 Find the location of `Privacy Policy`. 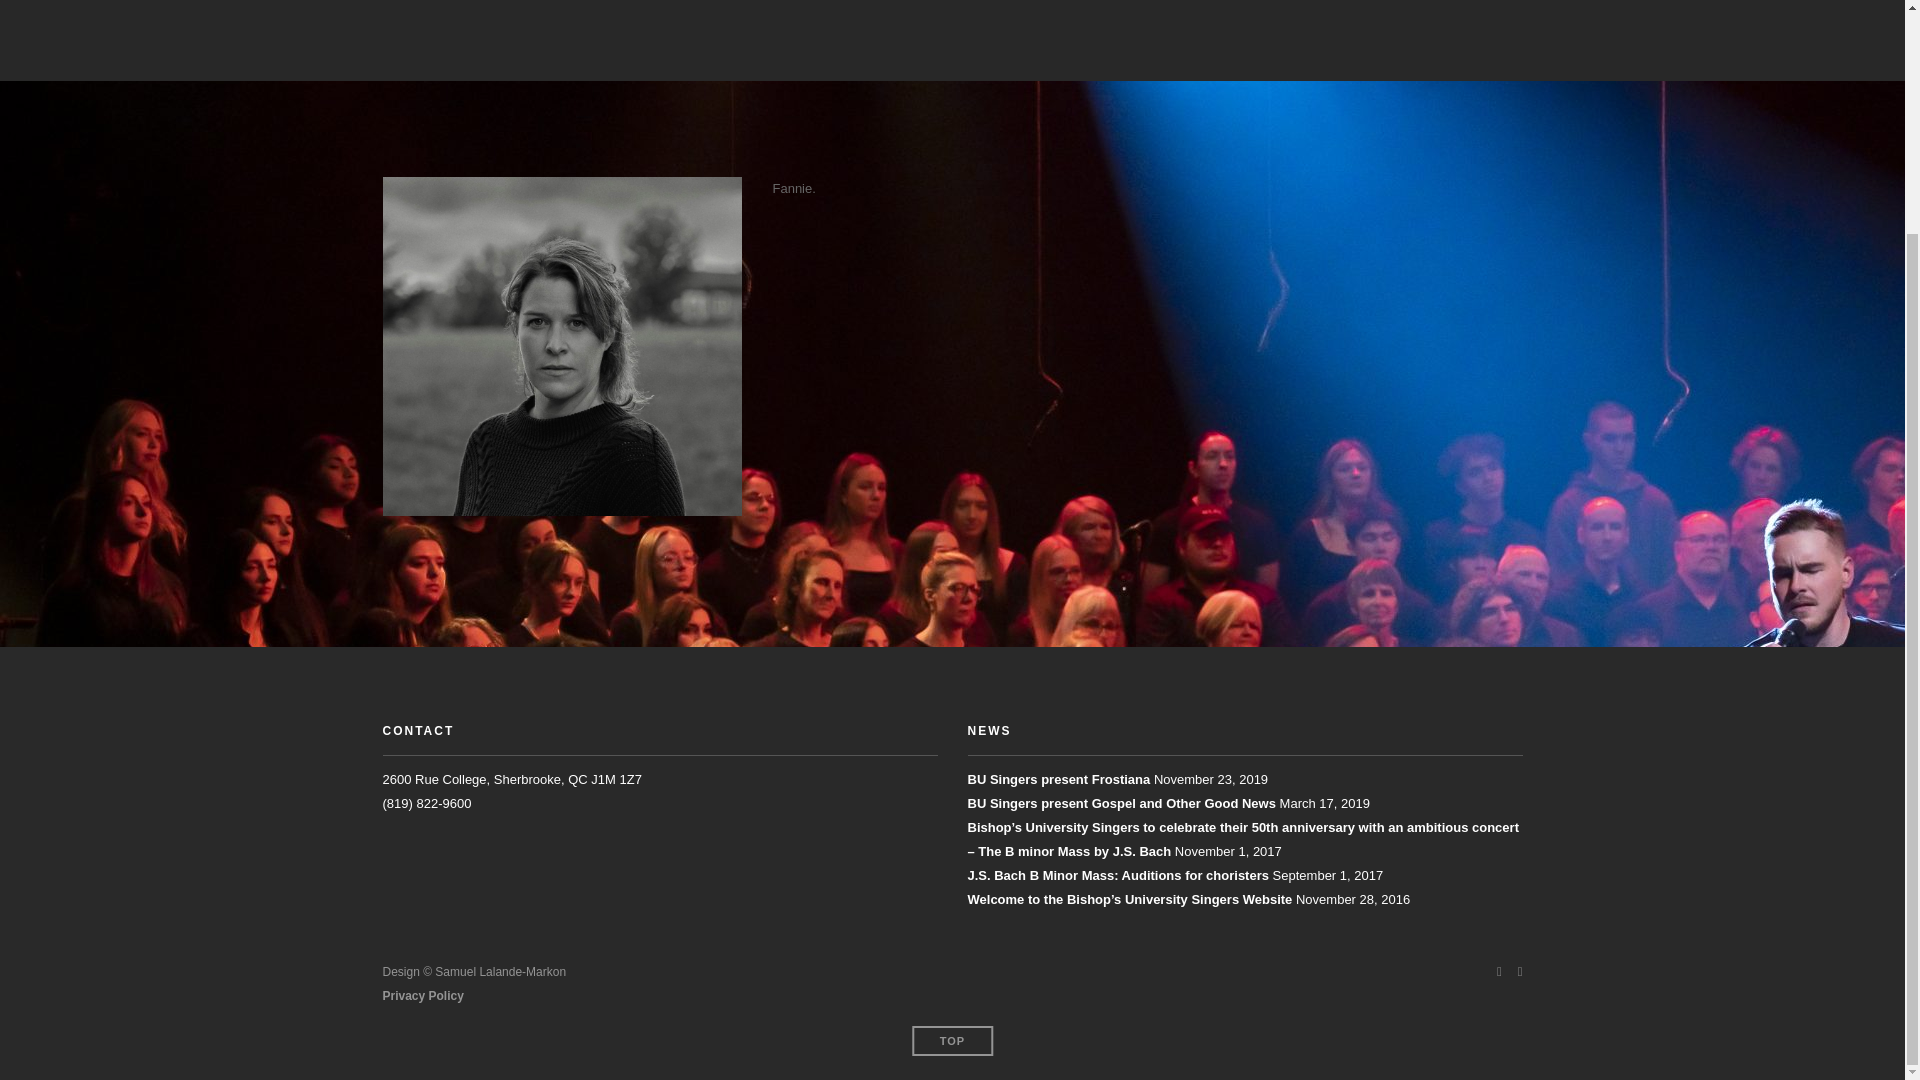

Privacy Policy is located at coordinates (422, 996).